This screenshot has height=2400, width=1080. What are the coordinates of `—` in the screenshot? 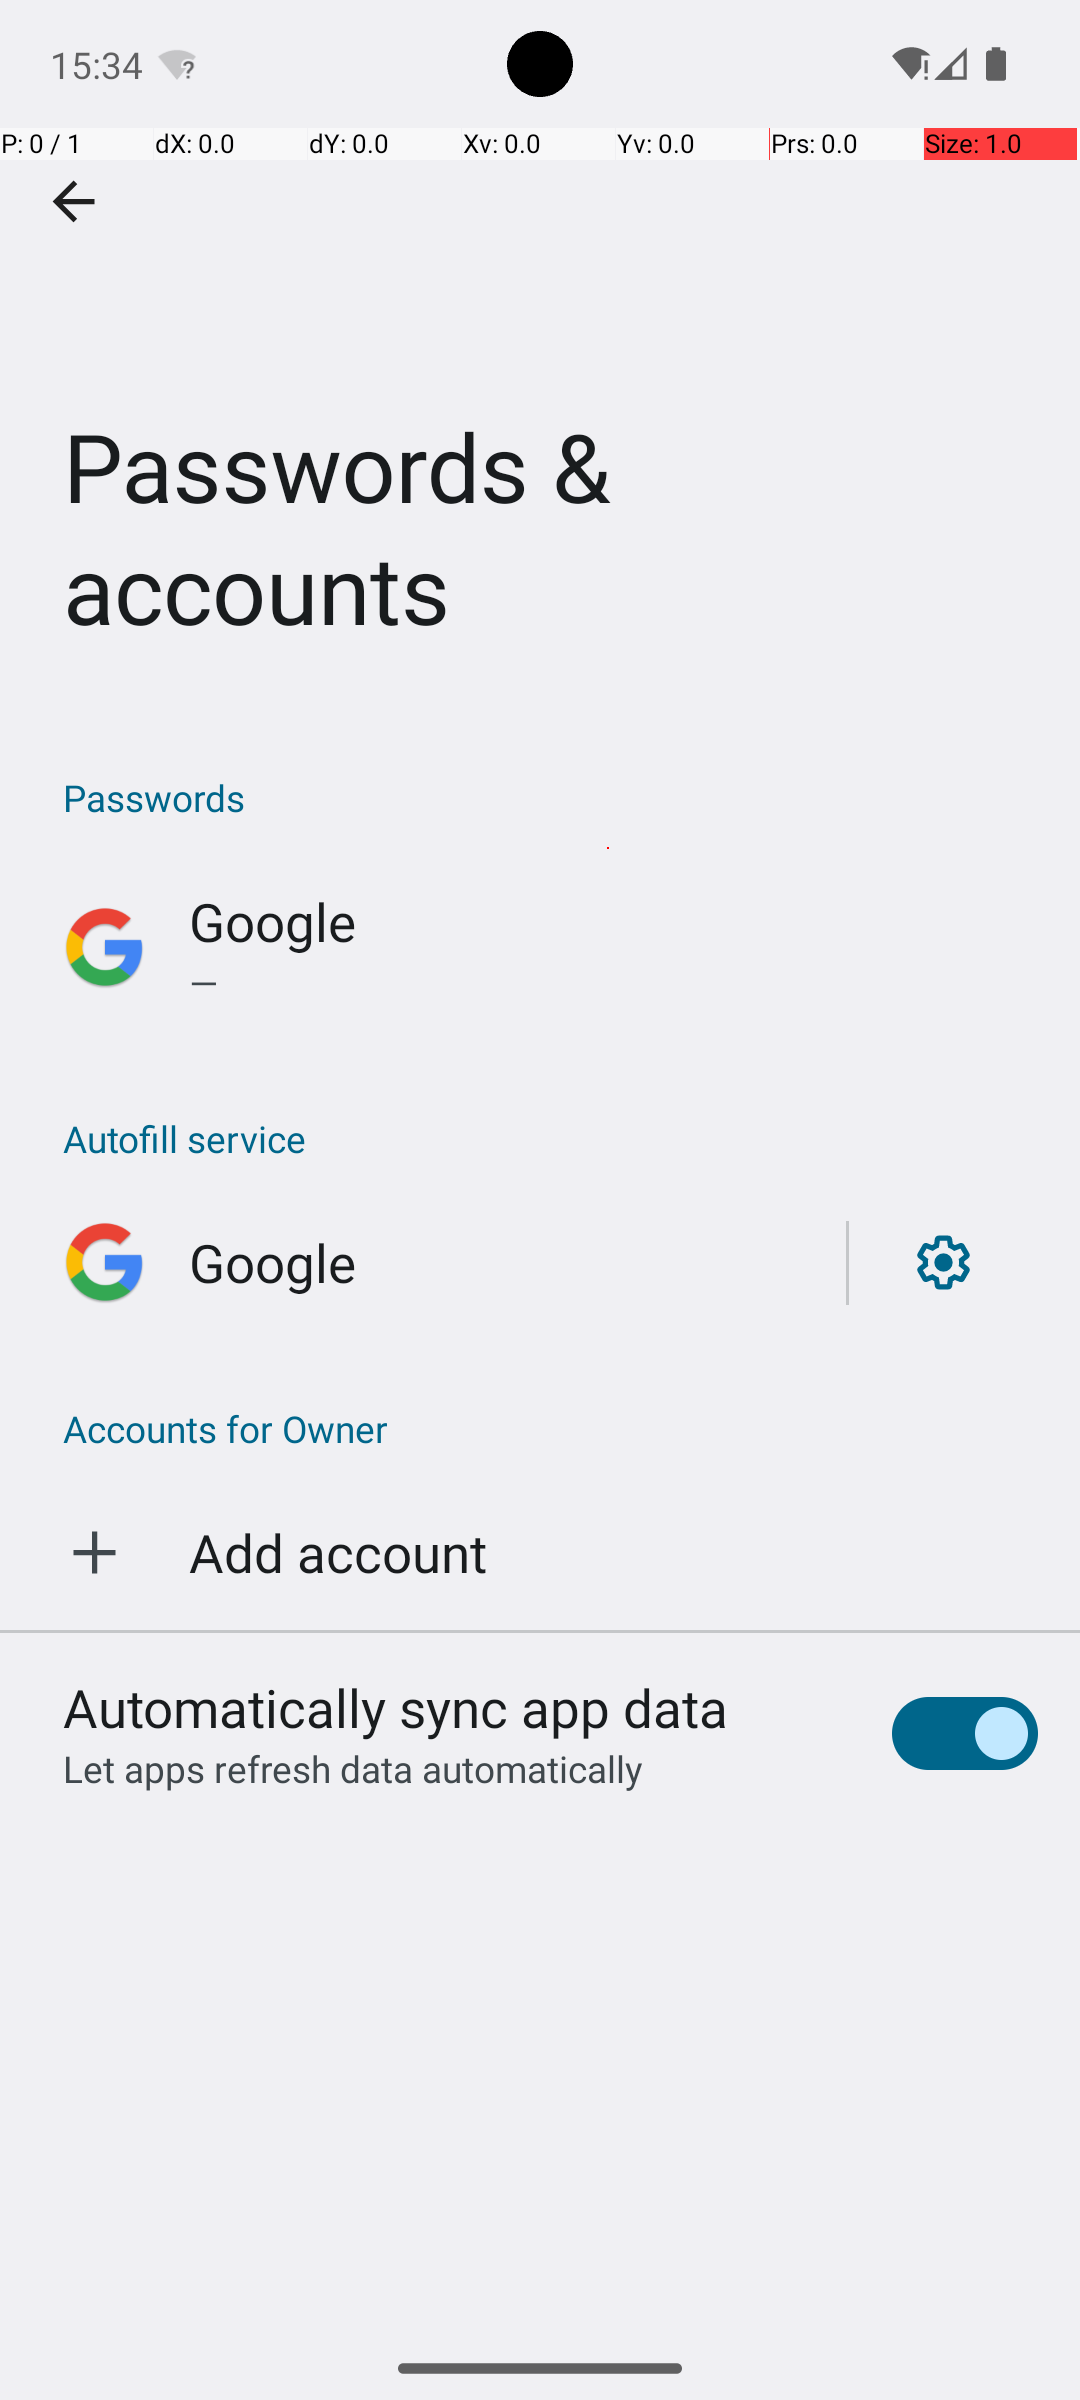 It's located at (614, 982).